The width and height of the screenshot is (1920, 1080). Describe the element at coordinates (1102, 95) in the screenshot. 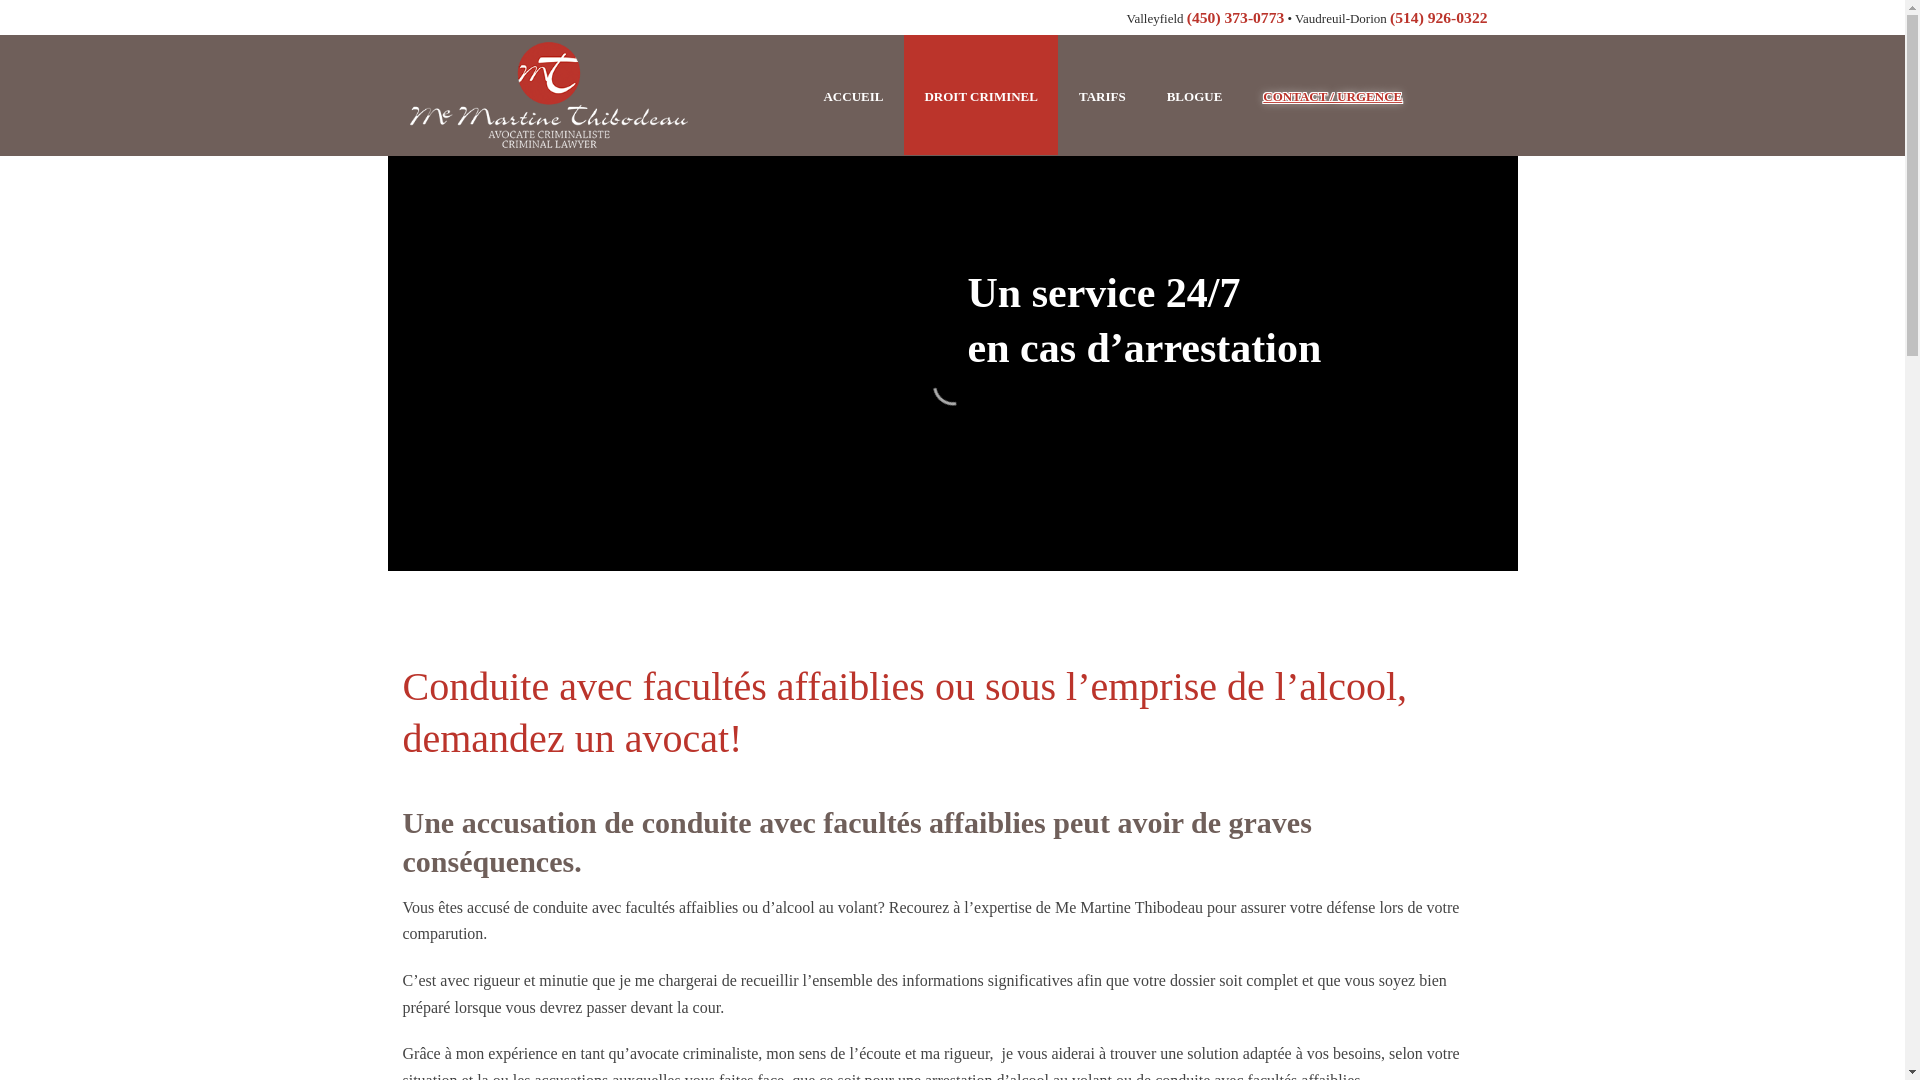

I see `TARIFS` at that location.